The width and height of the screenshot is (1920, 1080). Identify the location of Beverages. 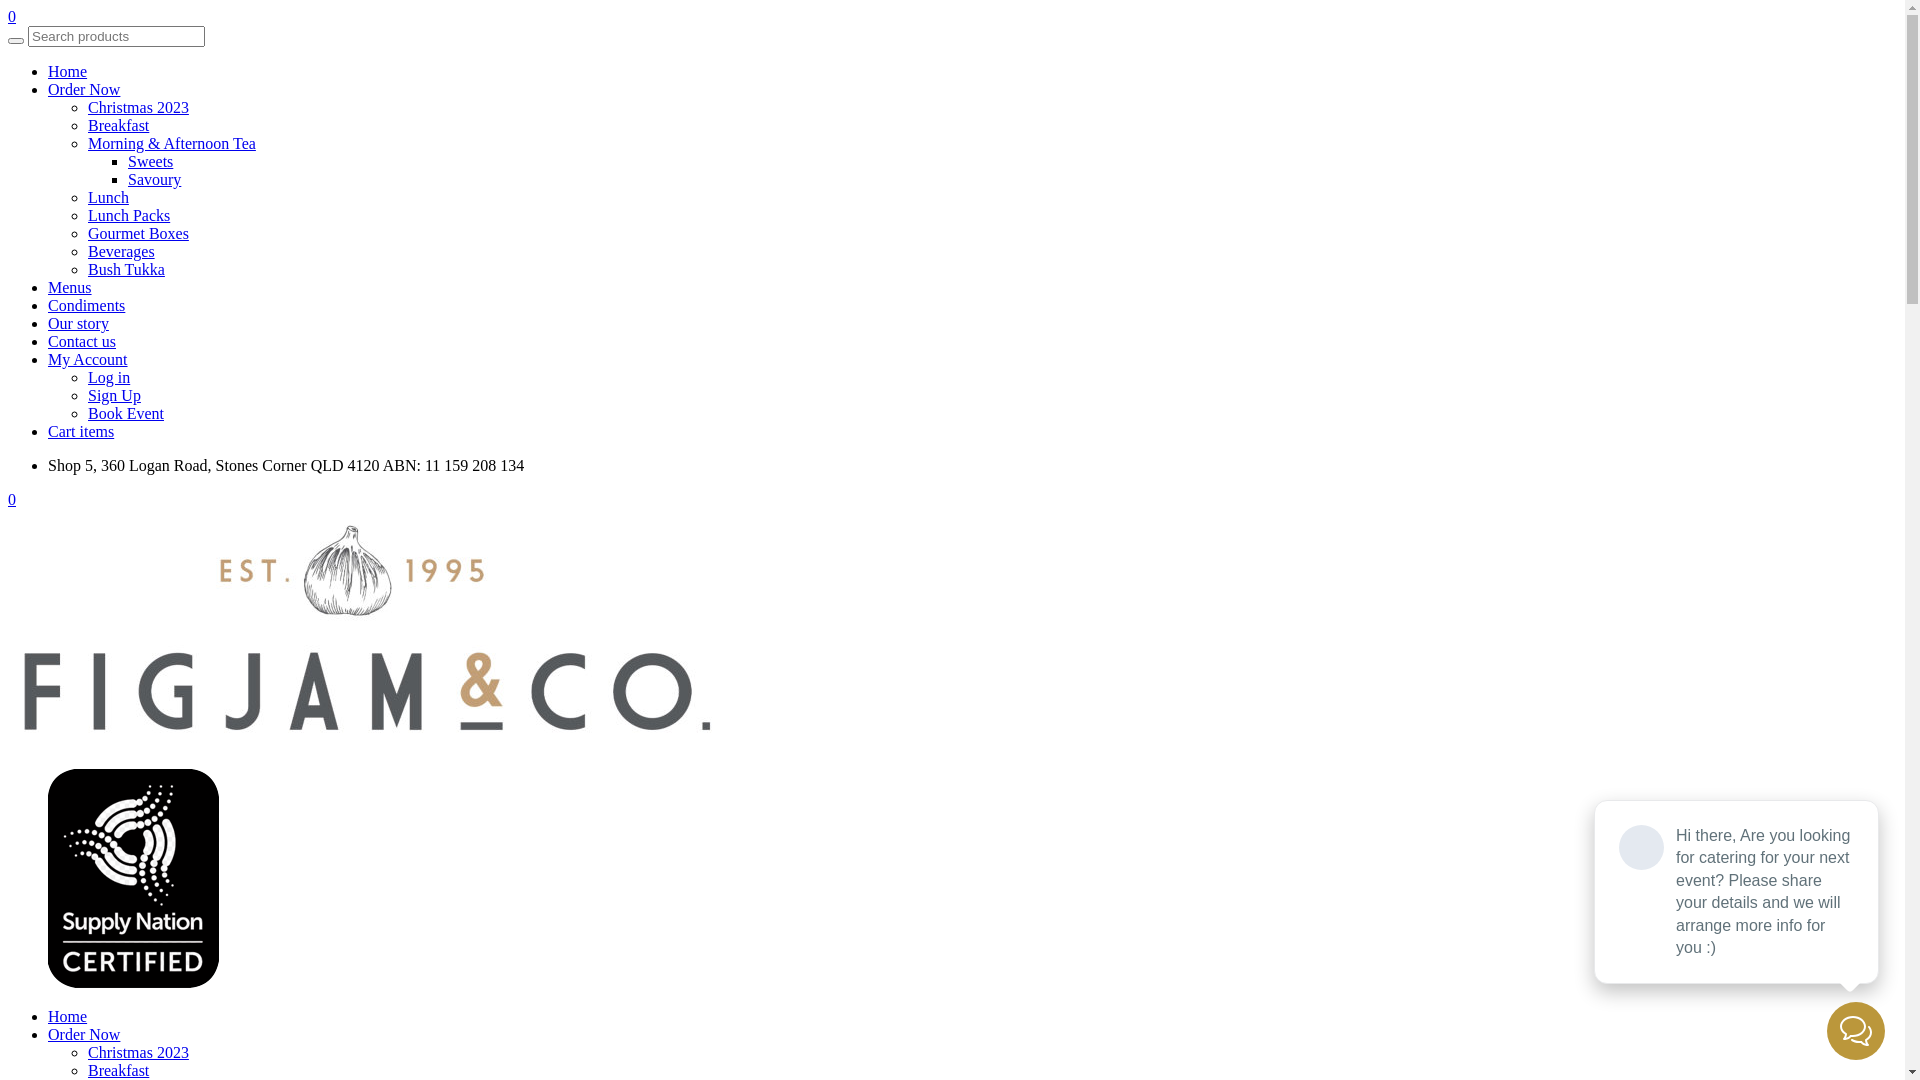
(122, 252).